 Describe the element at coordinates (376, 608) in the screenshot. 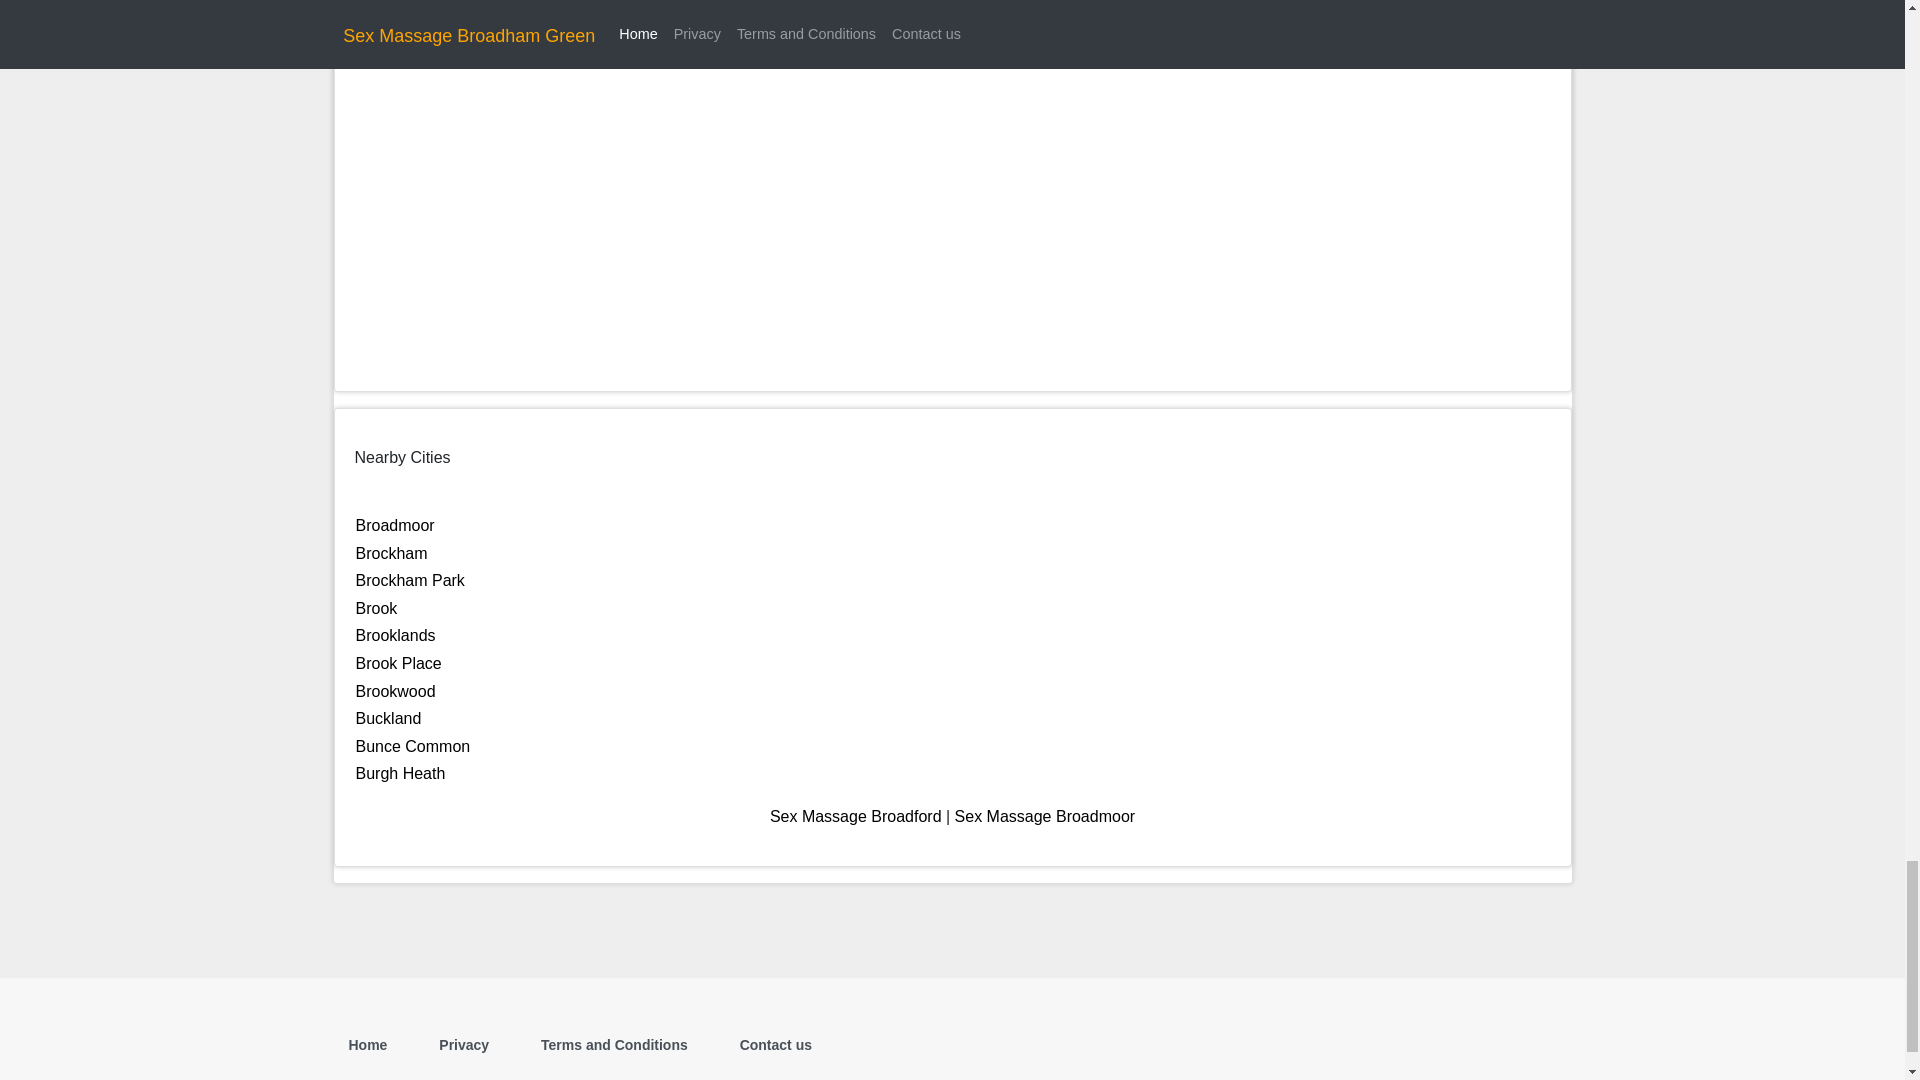

I see `Brook` at that location.